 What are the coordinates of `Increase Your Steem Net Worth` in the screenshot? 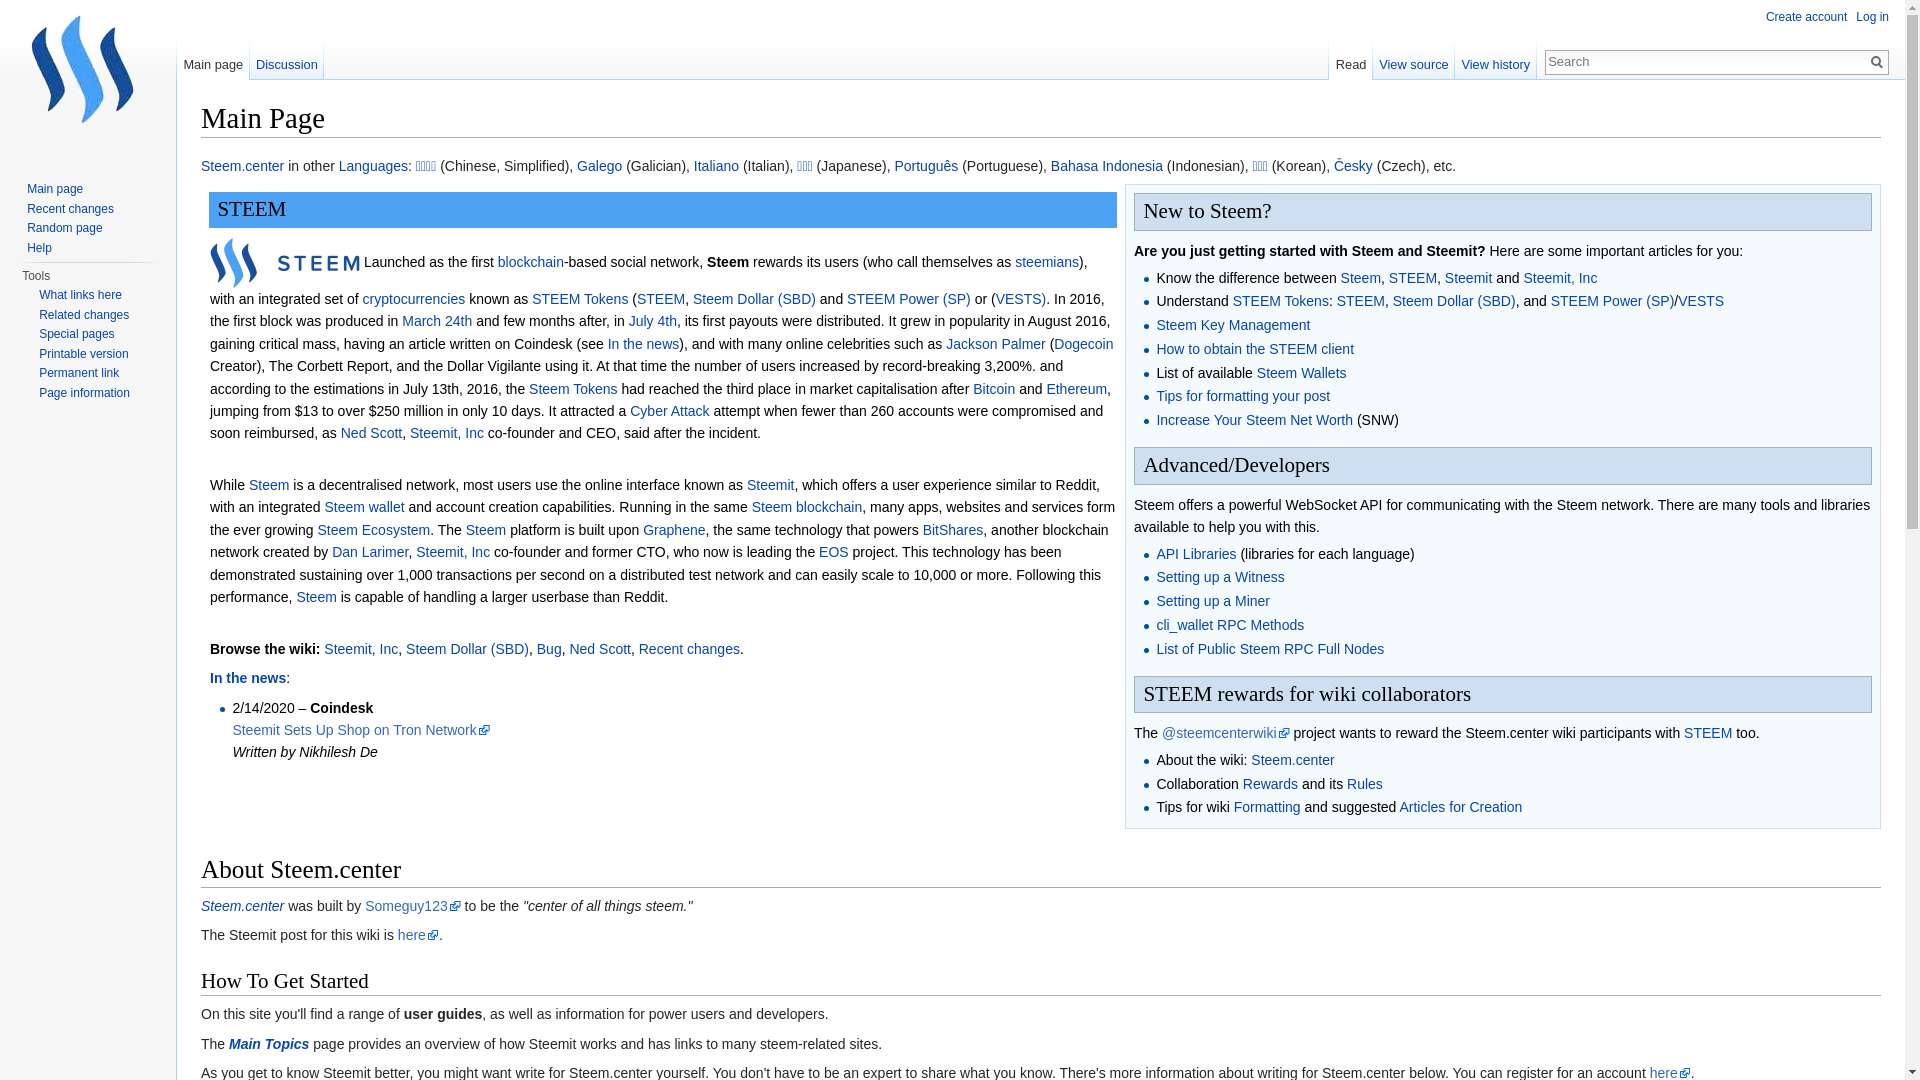 It's located at (1254, 420).